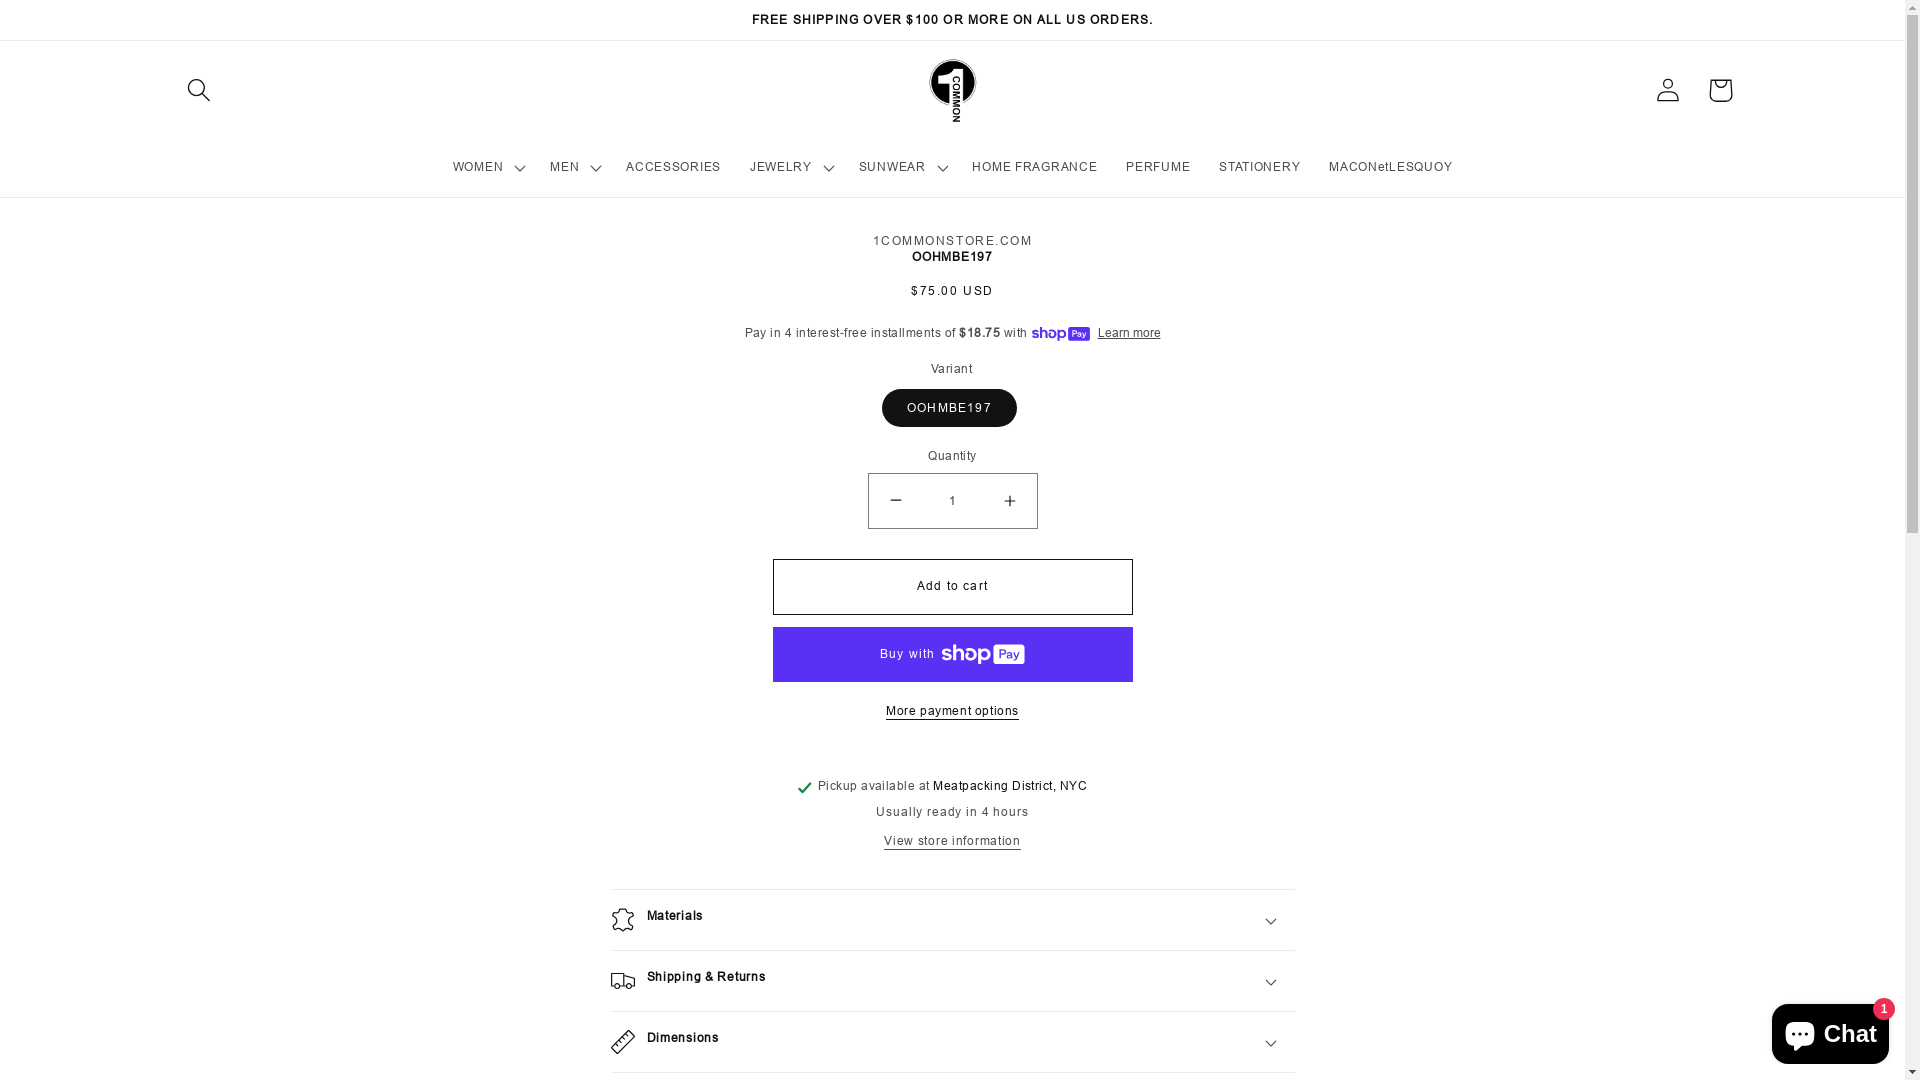 Image resolution: width=1920 pixels, height=1080 pixels. Describe the element at coordinates (1830, 1030) in the screenshot. I see `Shopify online store chat` at that location.